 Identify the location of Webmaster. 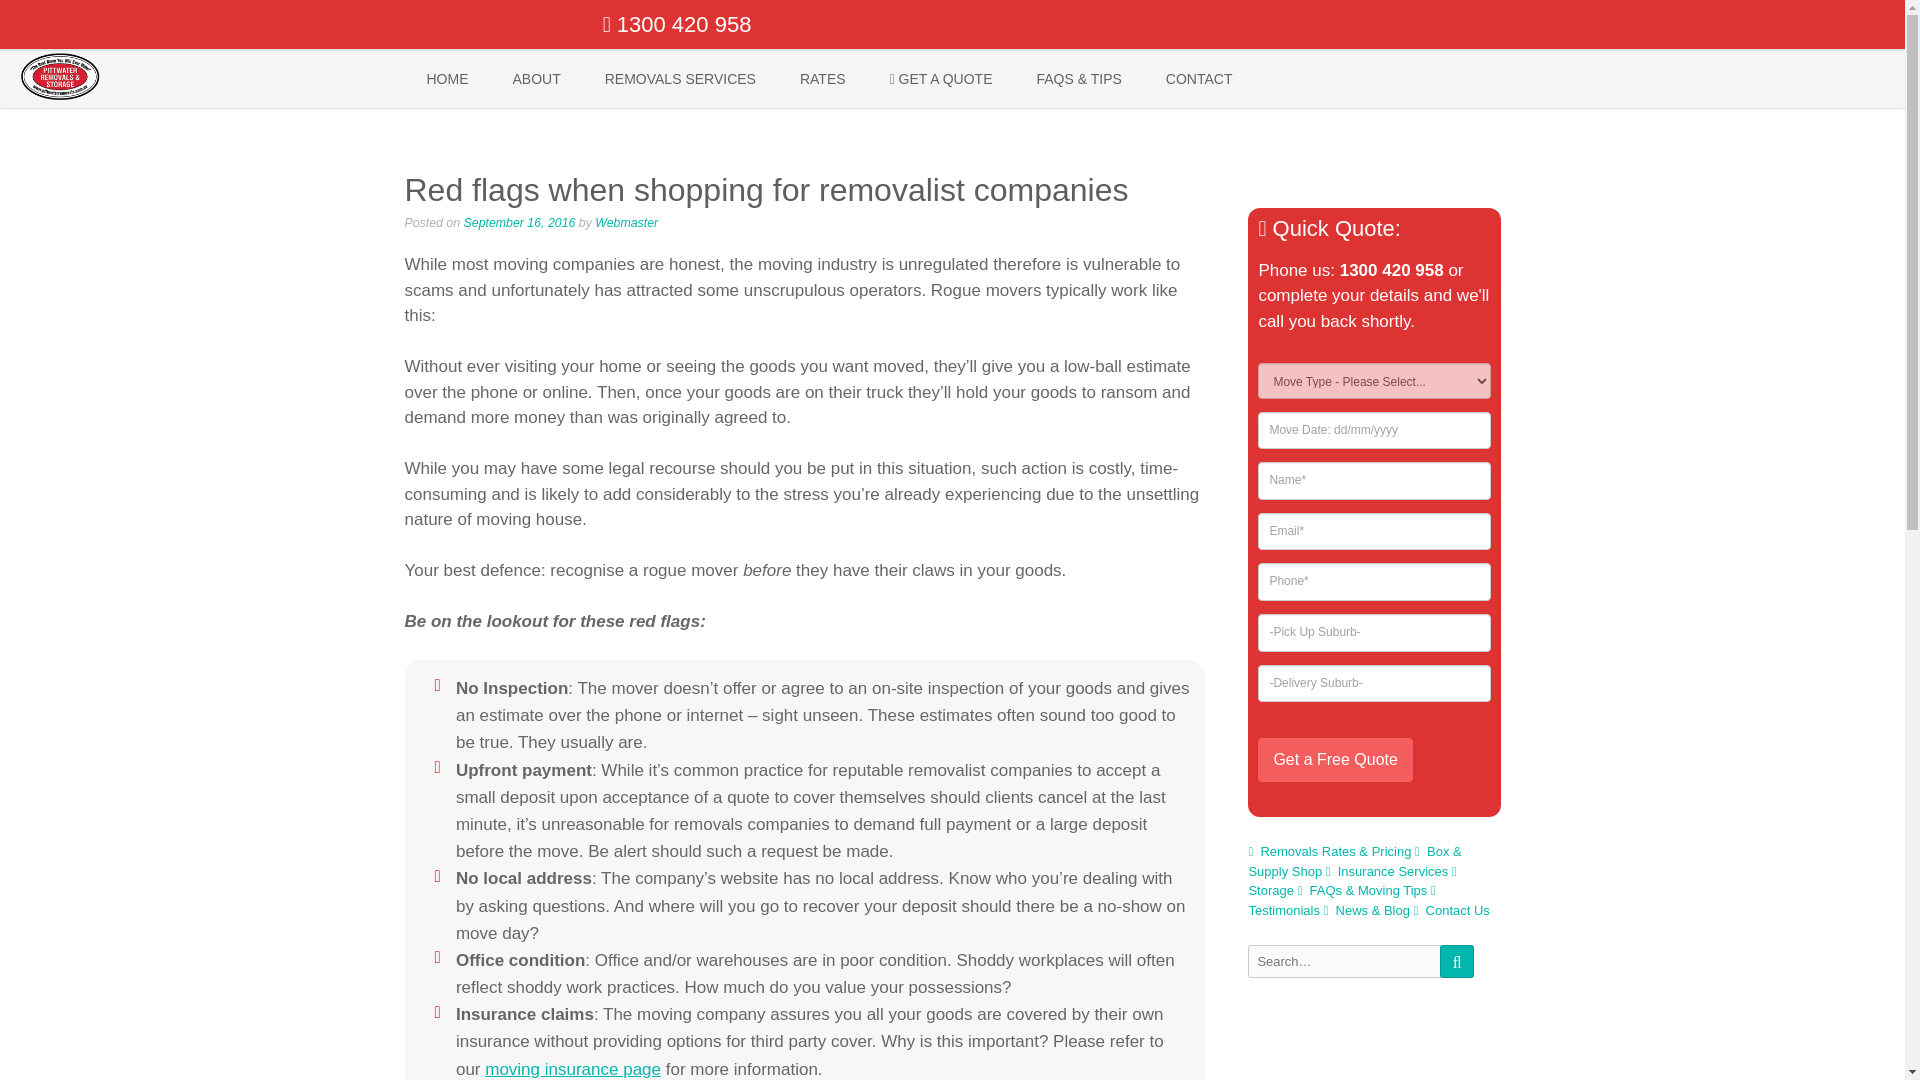
(626, 223).